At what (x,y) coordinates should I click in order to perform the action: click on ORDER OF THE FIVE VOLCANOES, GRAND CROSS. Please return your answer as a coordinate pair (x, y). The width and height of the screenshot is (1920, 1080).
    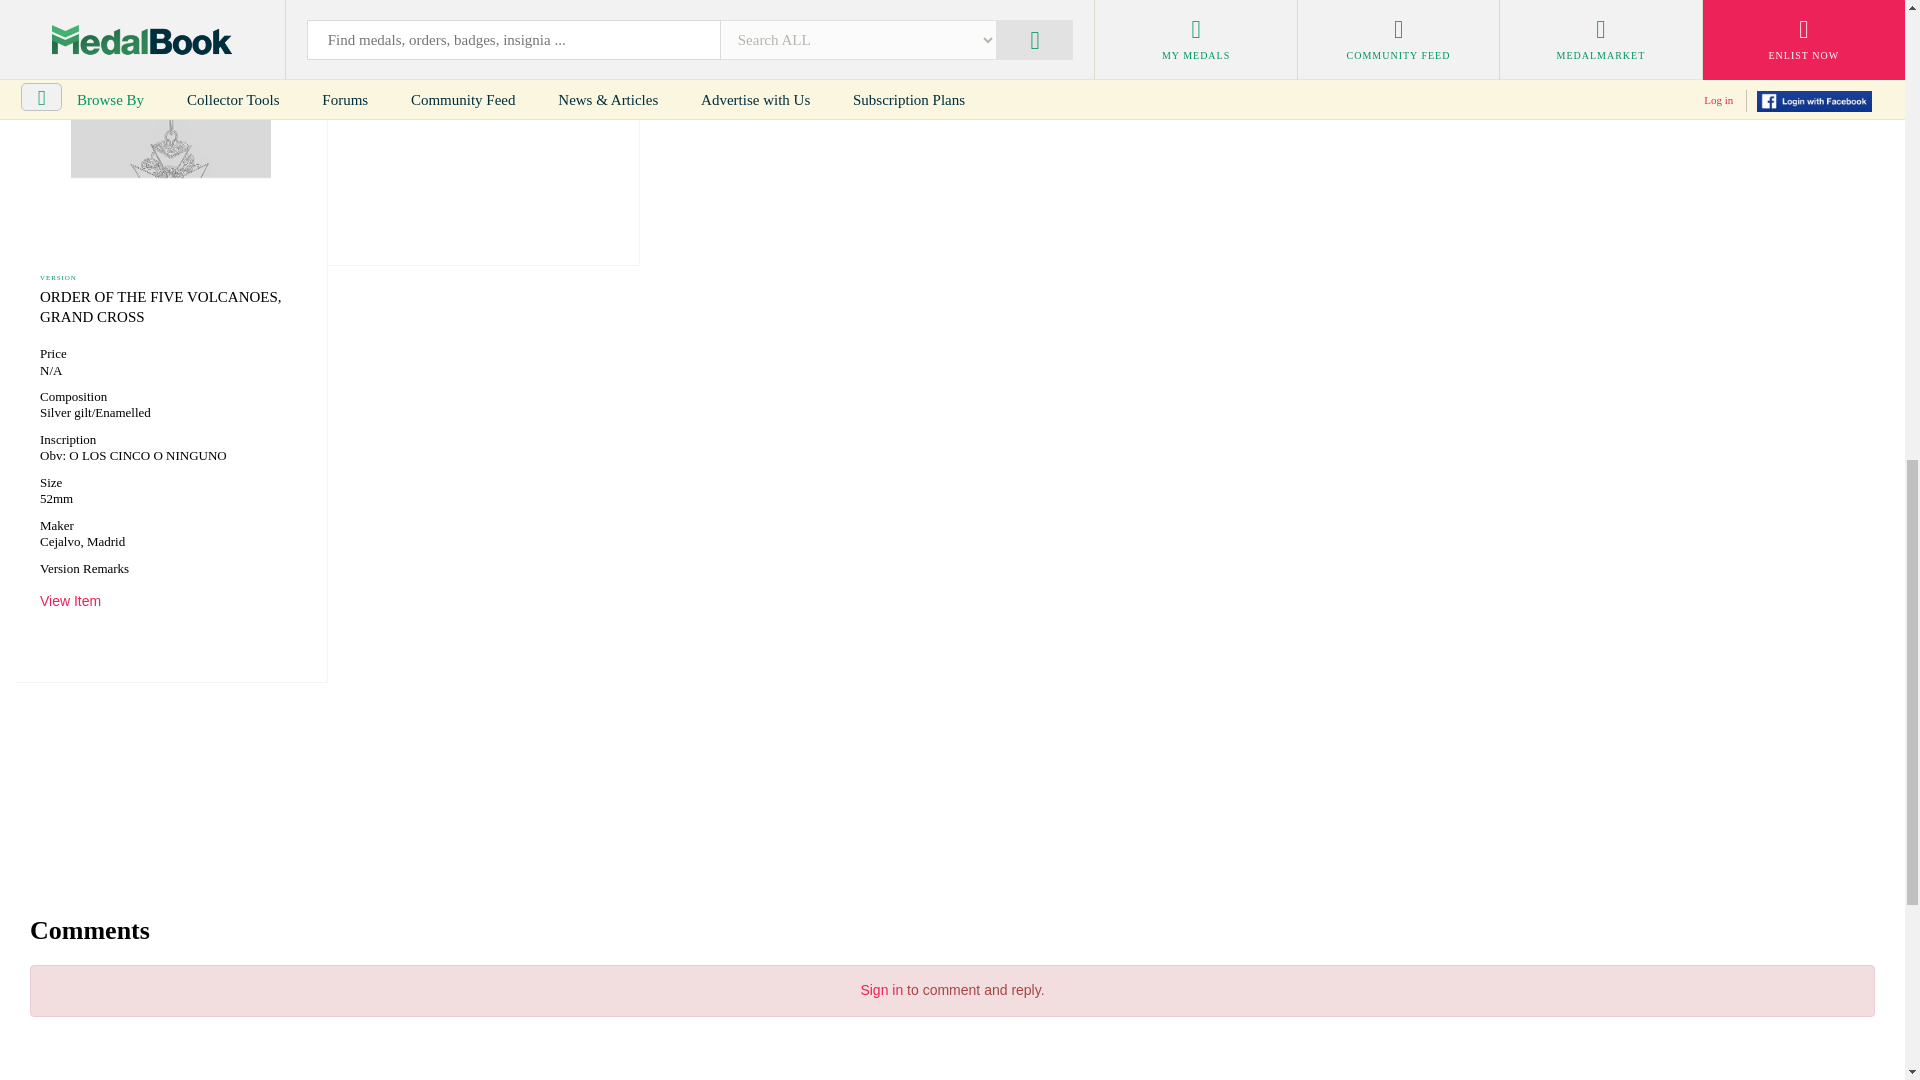
    Looking at the image, I should click on (161, 307).